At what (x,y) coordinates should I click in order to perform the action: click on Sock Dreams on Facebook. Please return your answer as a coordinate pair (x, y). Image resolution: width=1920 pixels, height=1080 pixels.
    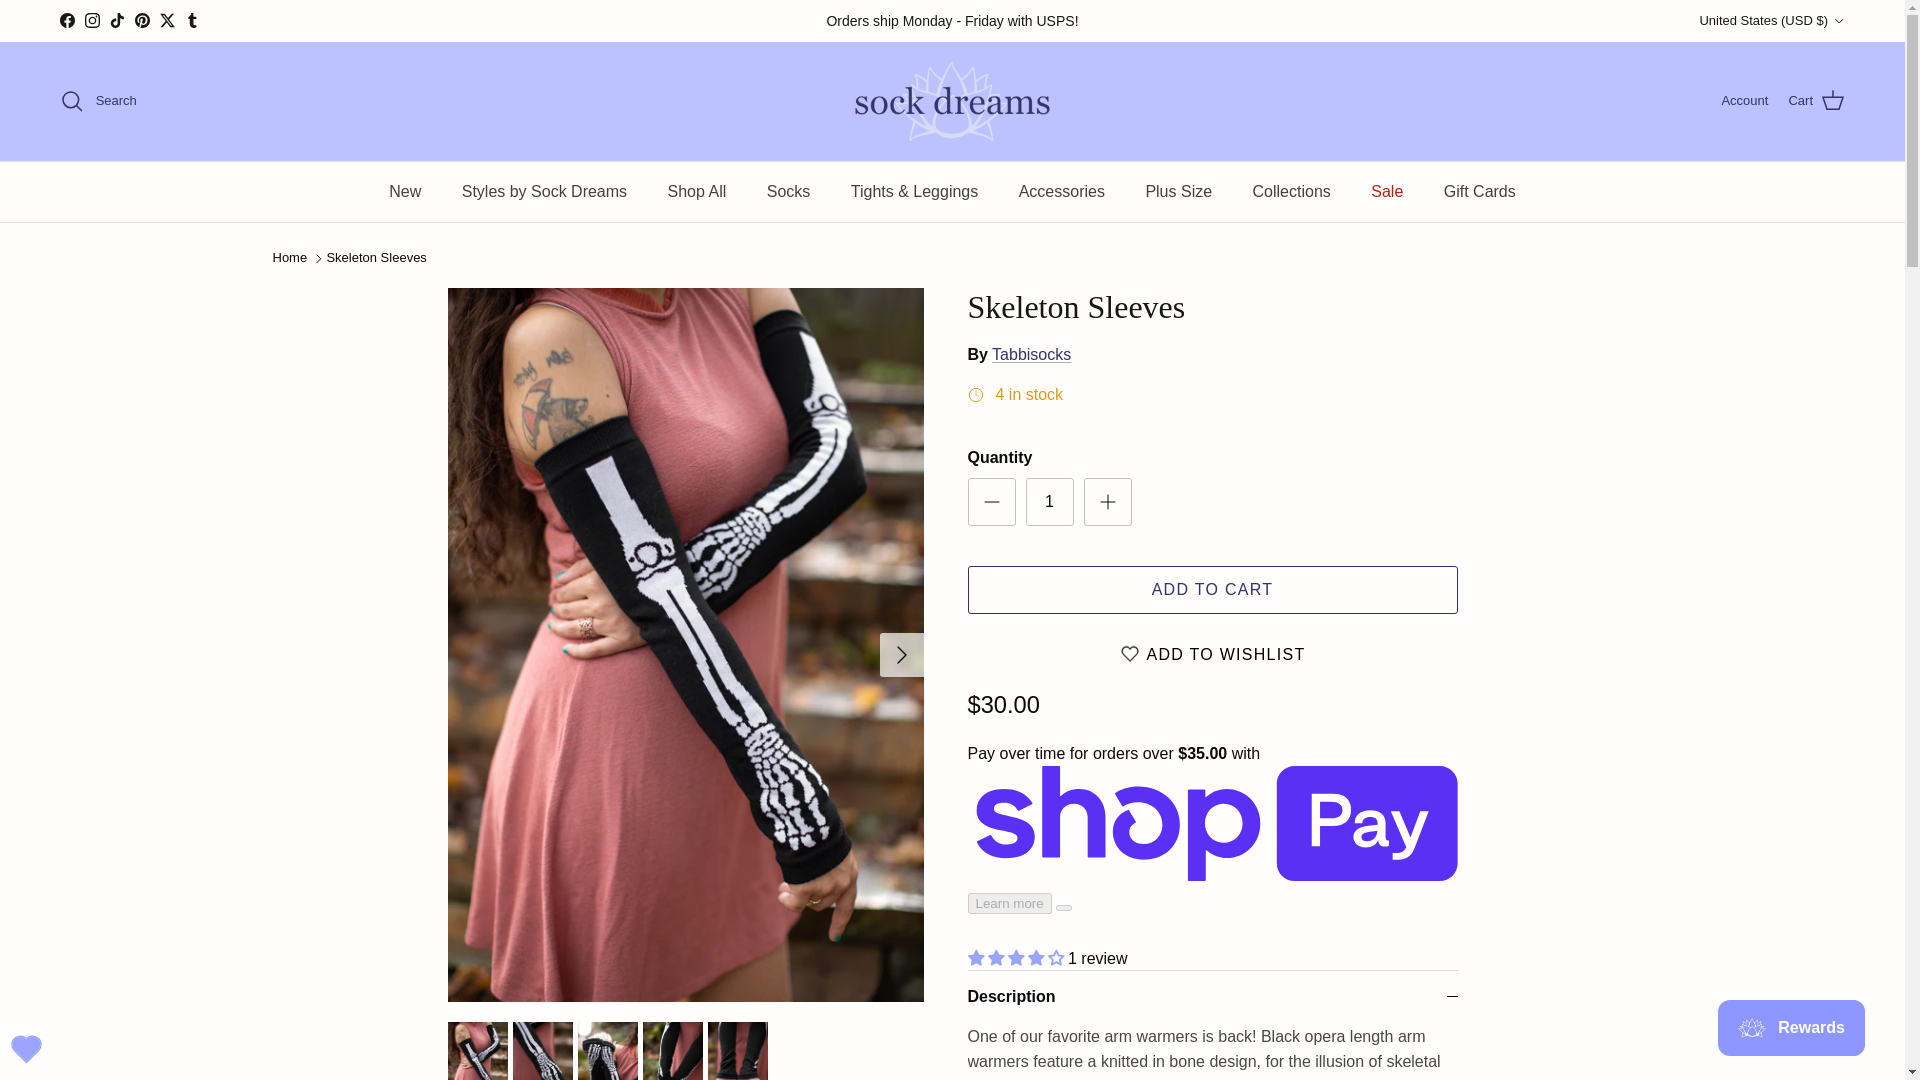
    Looking at the image, I should click on (66, 20).